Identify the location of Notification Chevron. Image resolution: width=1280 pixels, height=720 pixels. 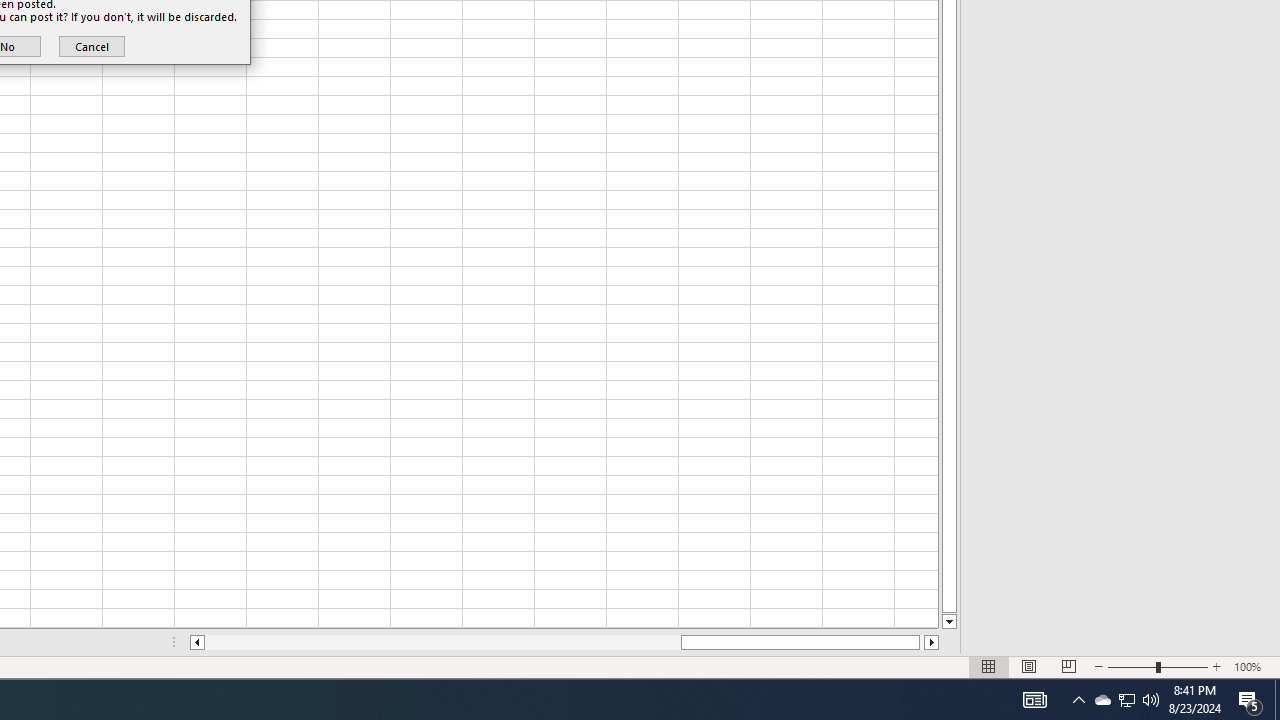
(1078, 700).